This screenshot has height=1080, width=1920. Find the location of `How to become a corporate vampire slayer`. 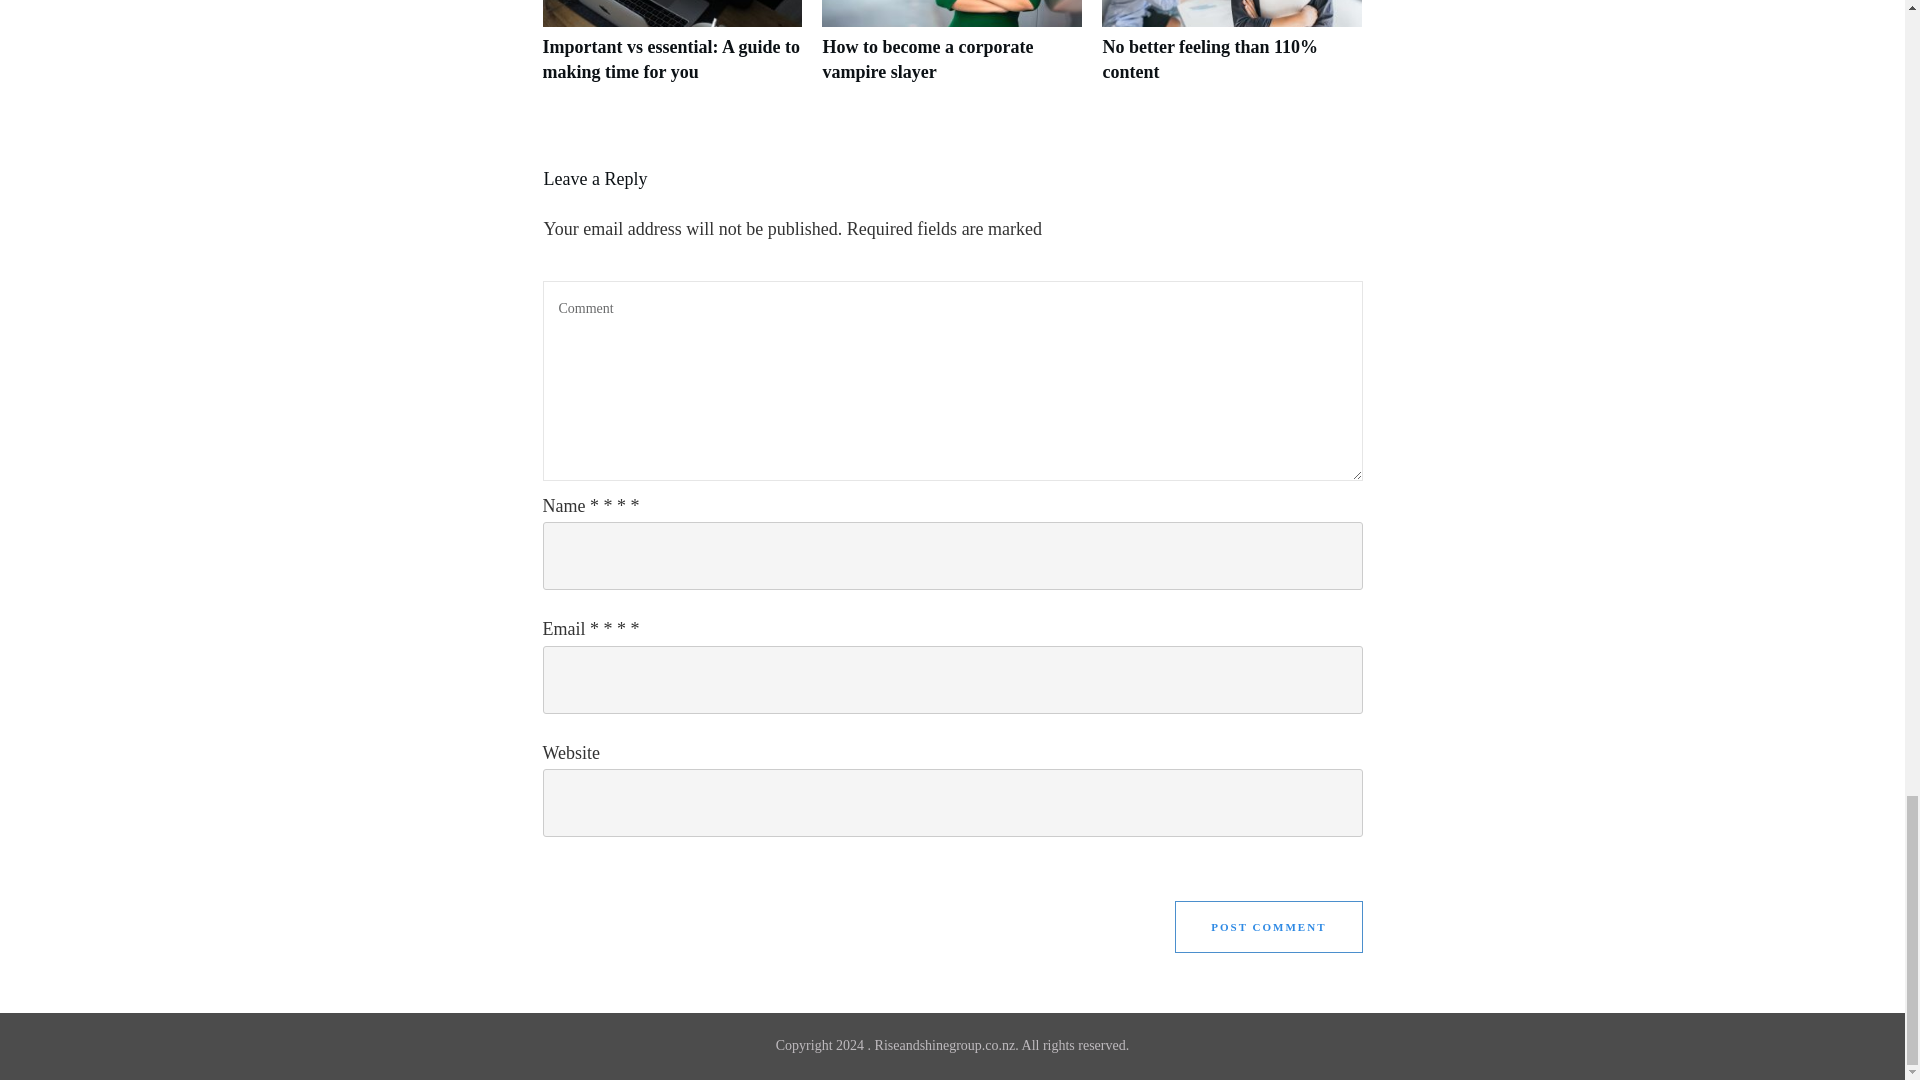

How to become a corporate vampire slayer is located at coordinates (952, 52).